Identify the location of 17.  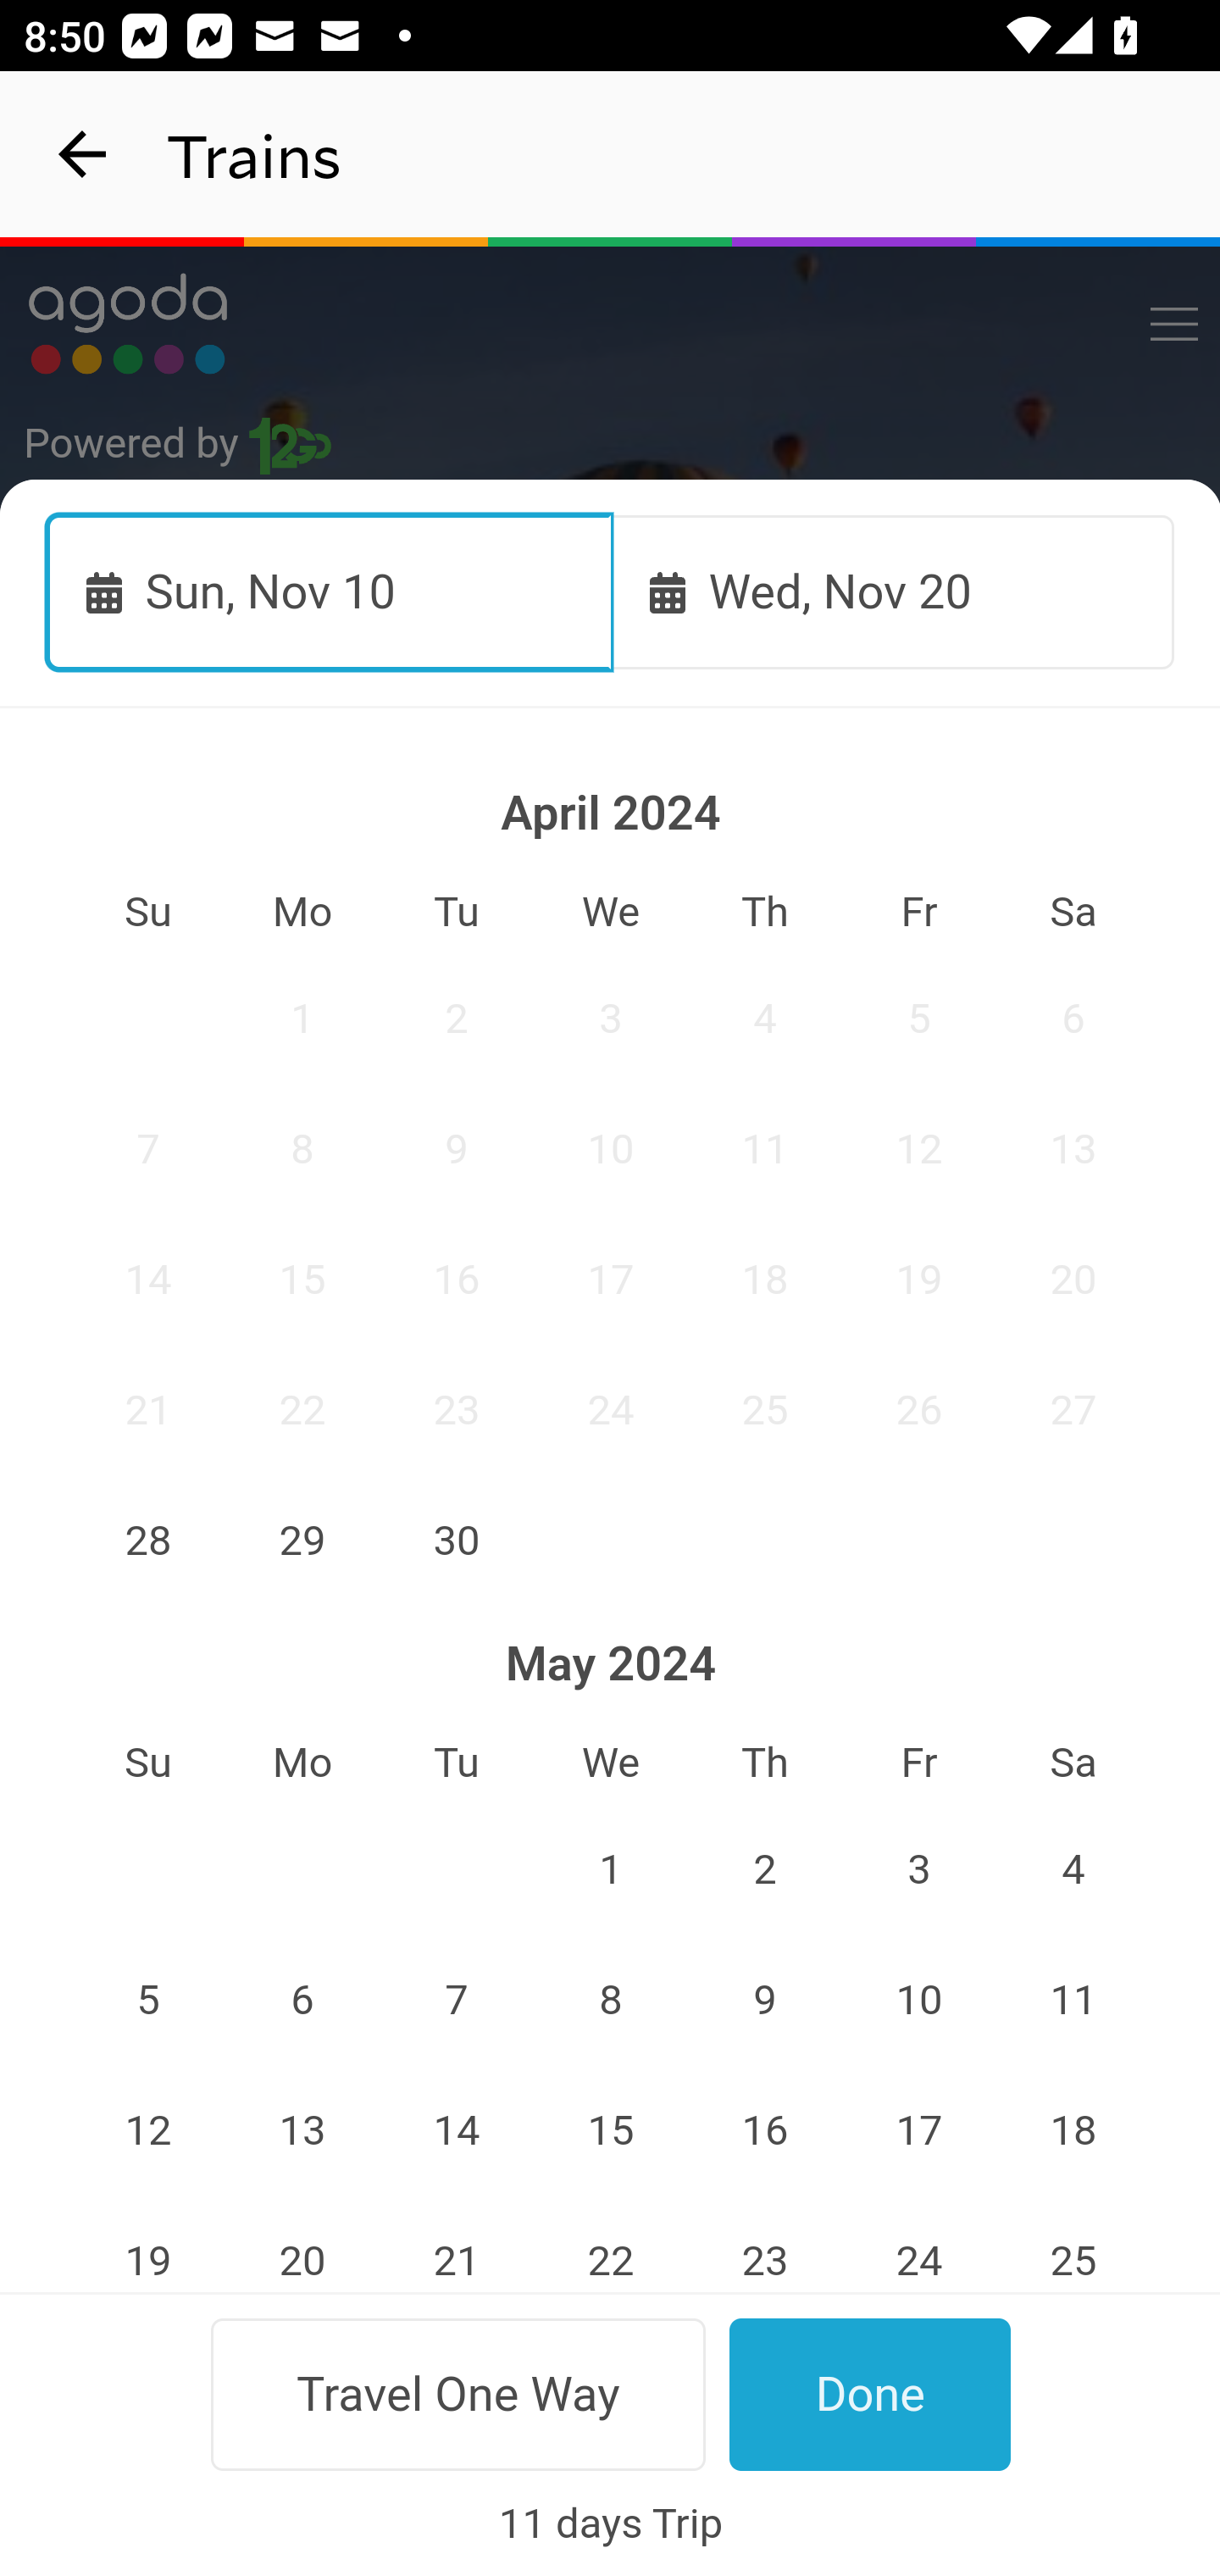
(612, 1280).